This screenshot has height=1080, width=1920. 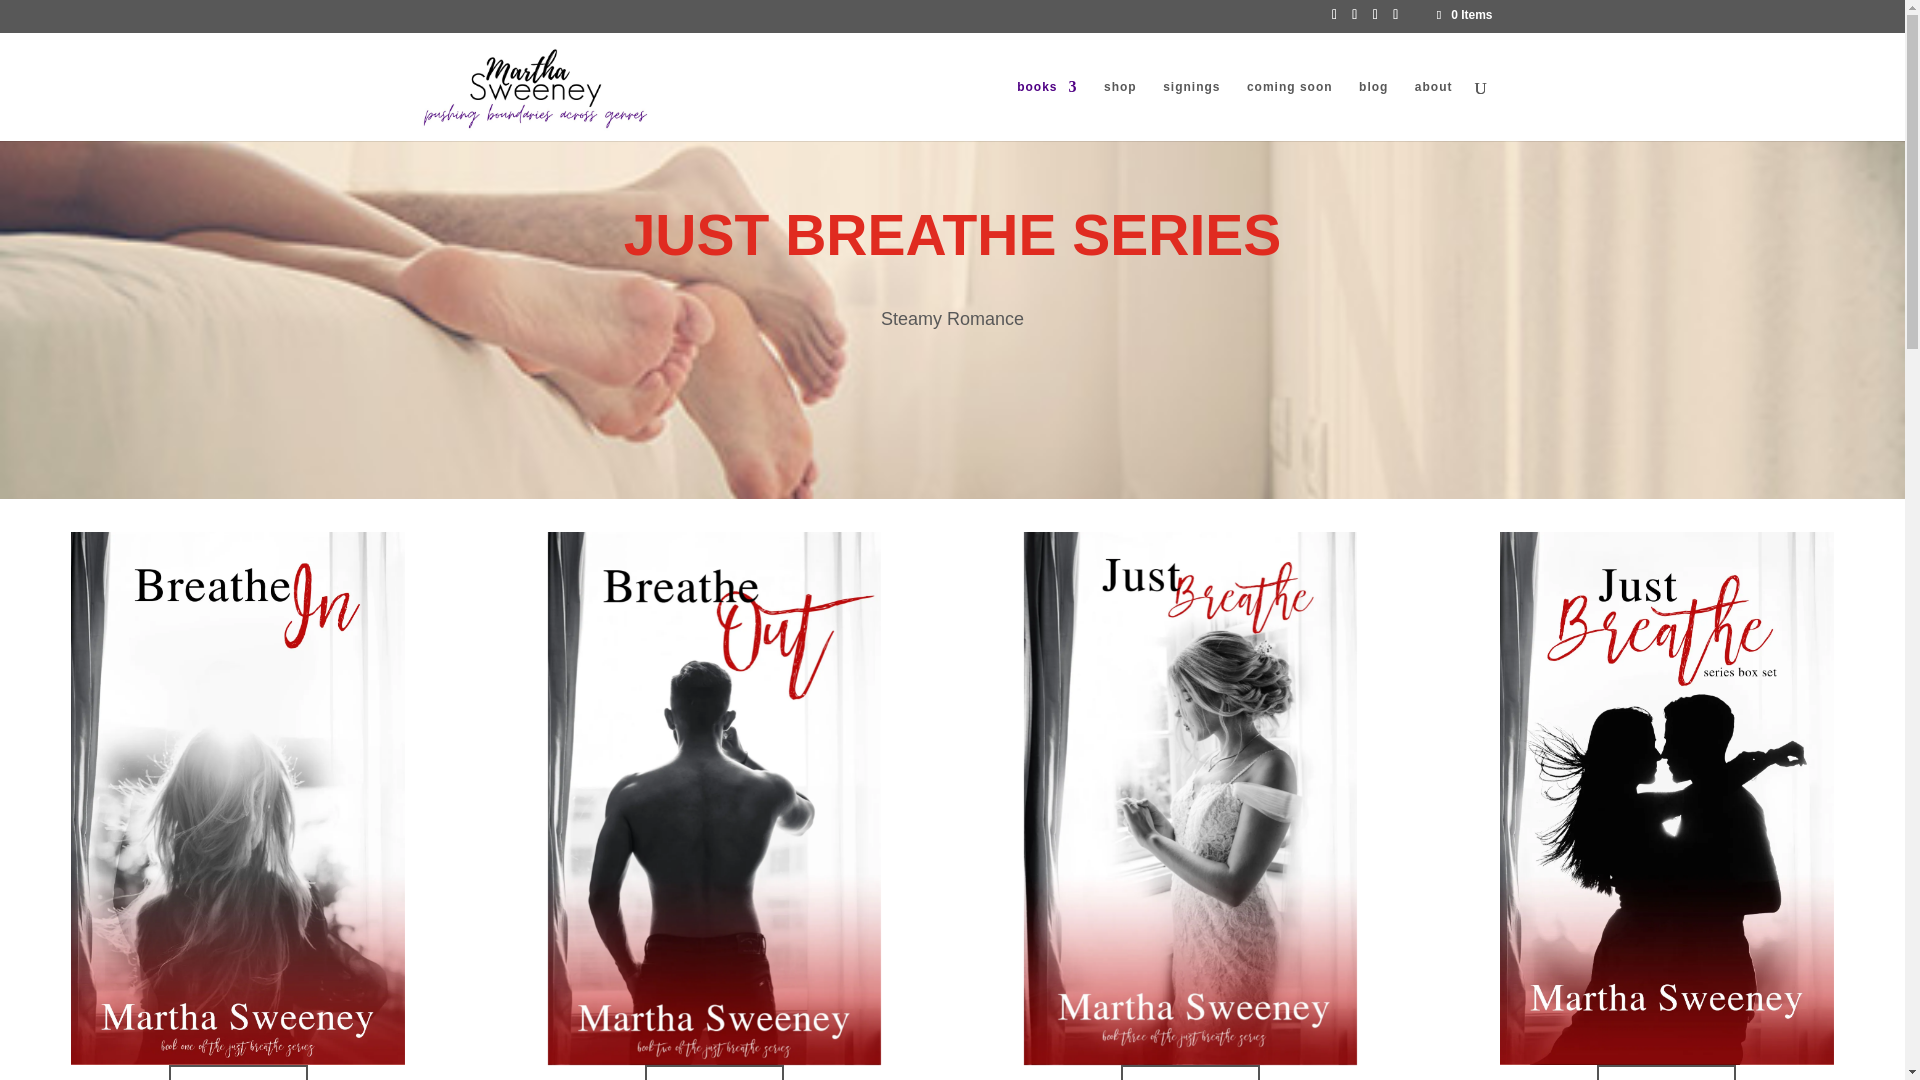 I want to click on about, so click(x=1434, y=110).